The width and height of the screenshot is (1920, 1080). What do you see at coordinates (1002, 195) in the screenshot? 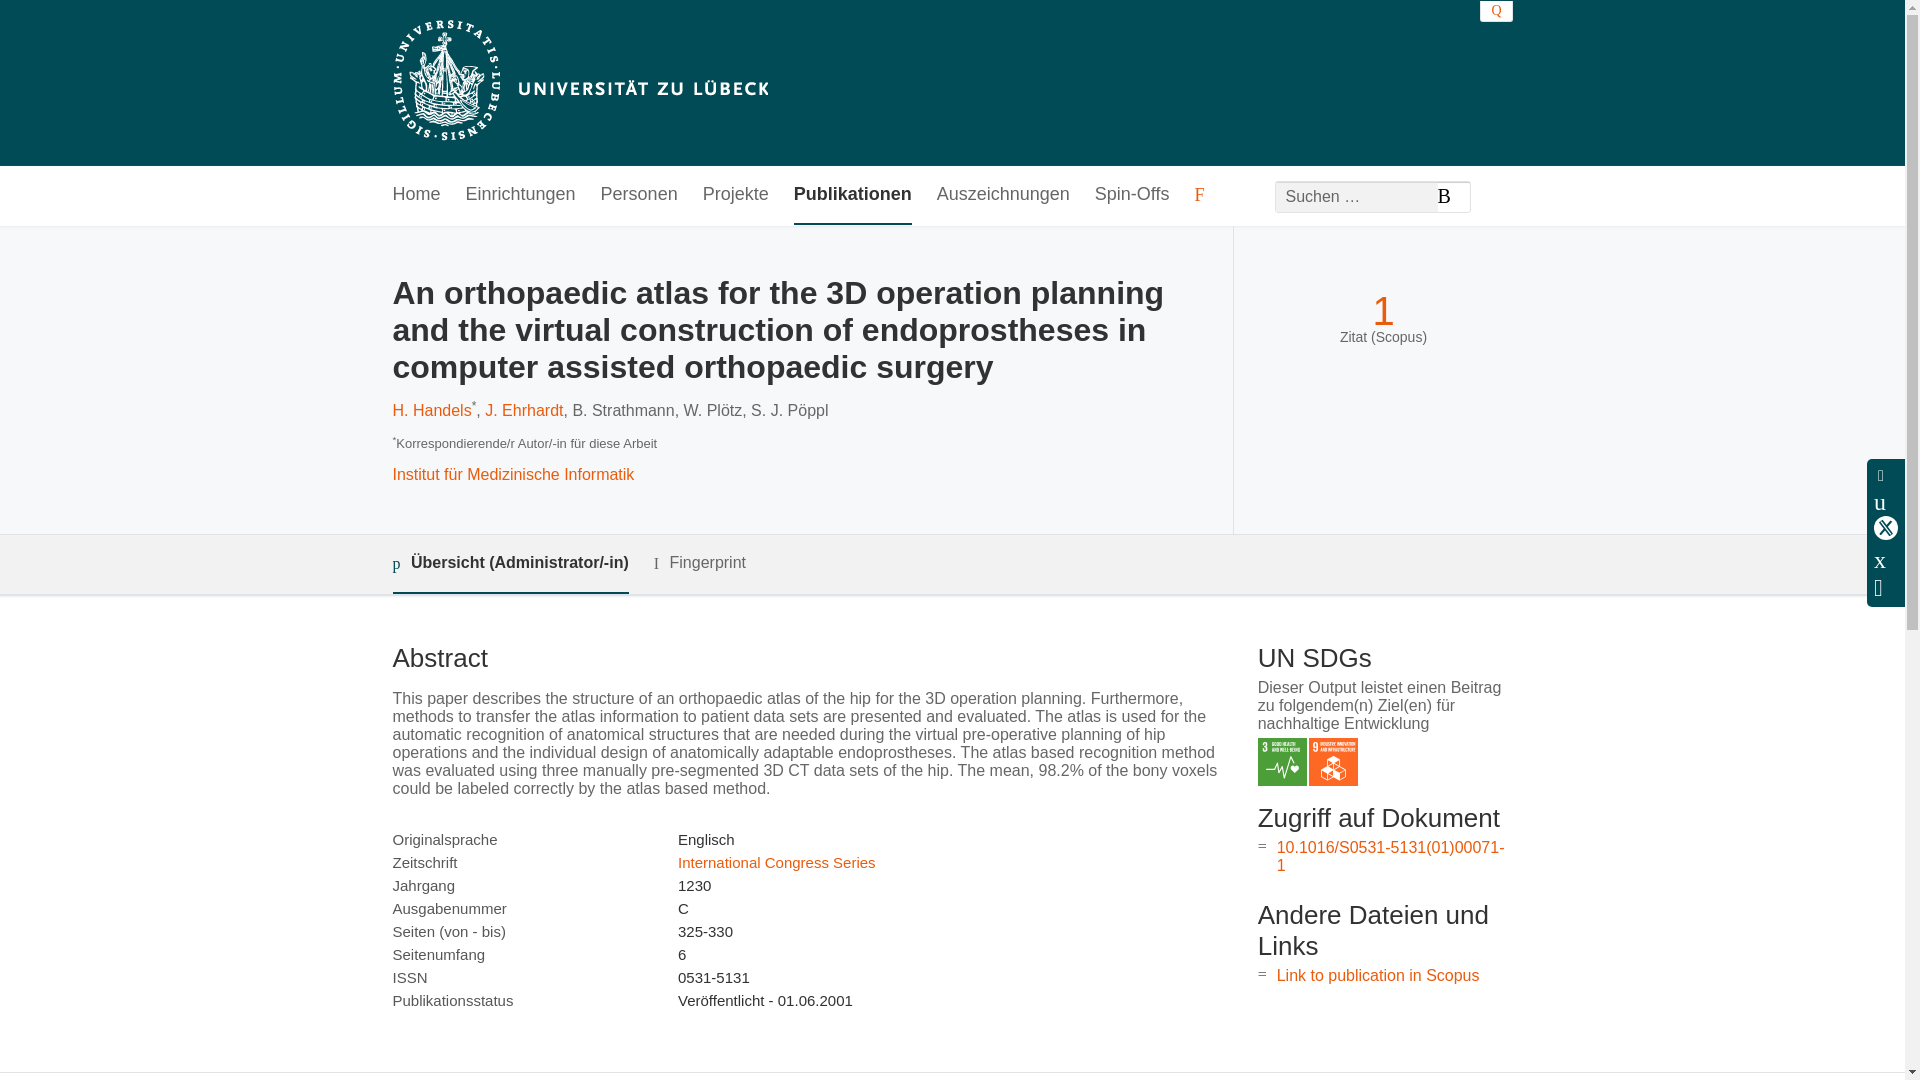
I see `Auszeichnungen` at bounding box center [1002, 195].